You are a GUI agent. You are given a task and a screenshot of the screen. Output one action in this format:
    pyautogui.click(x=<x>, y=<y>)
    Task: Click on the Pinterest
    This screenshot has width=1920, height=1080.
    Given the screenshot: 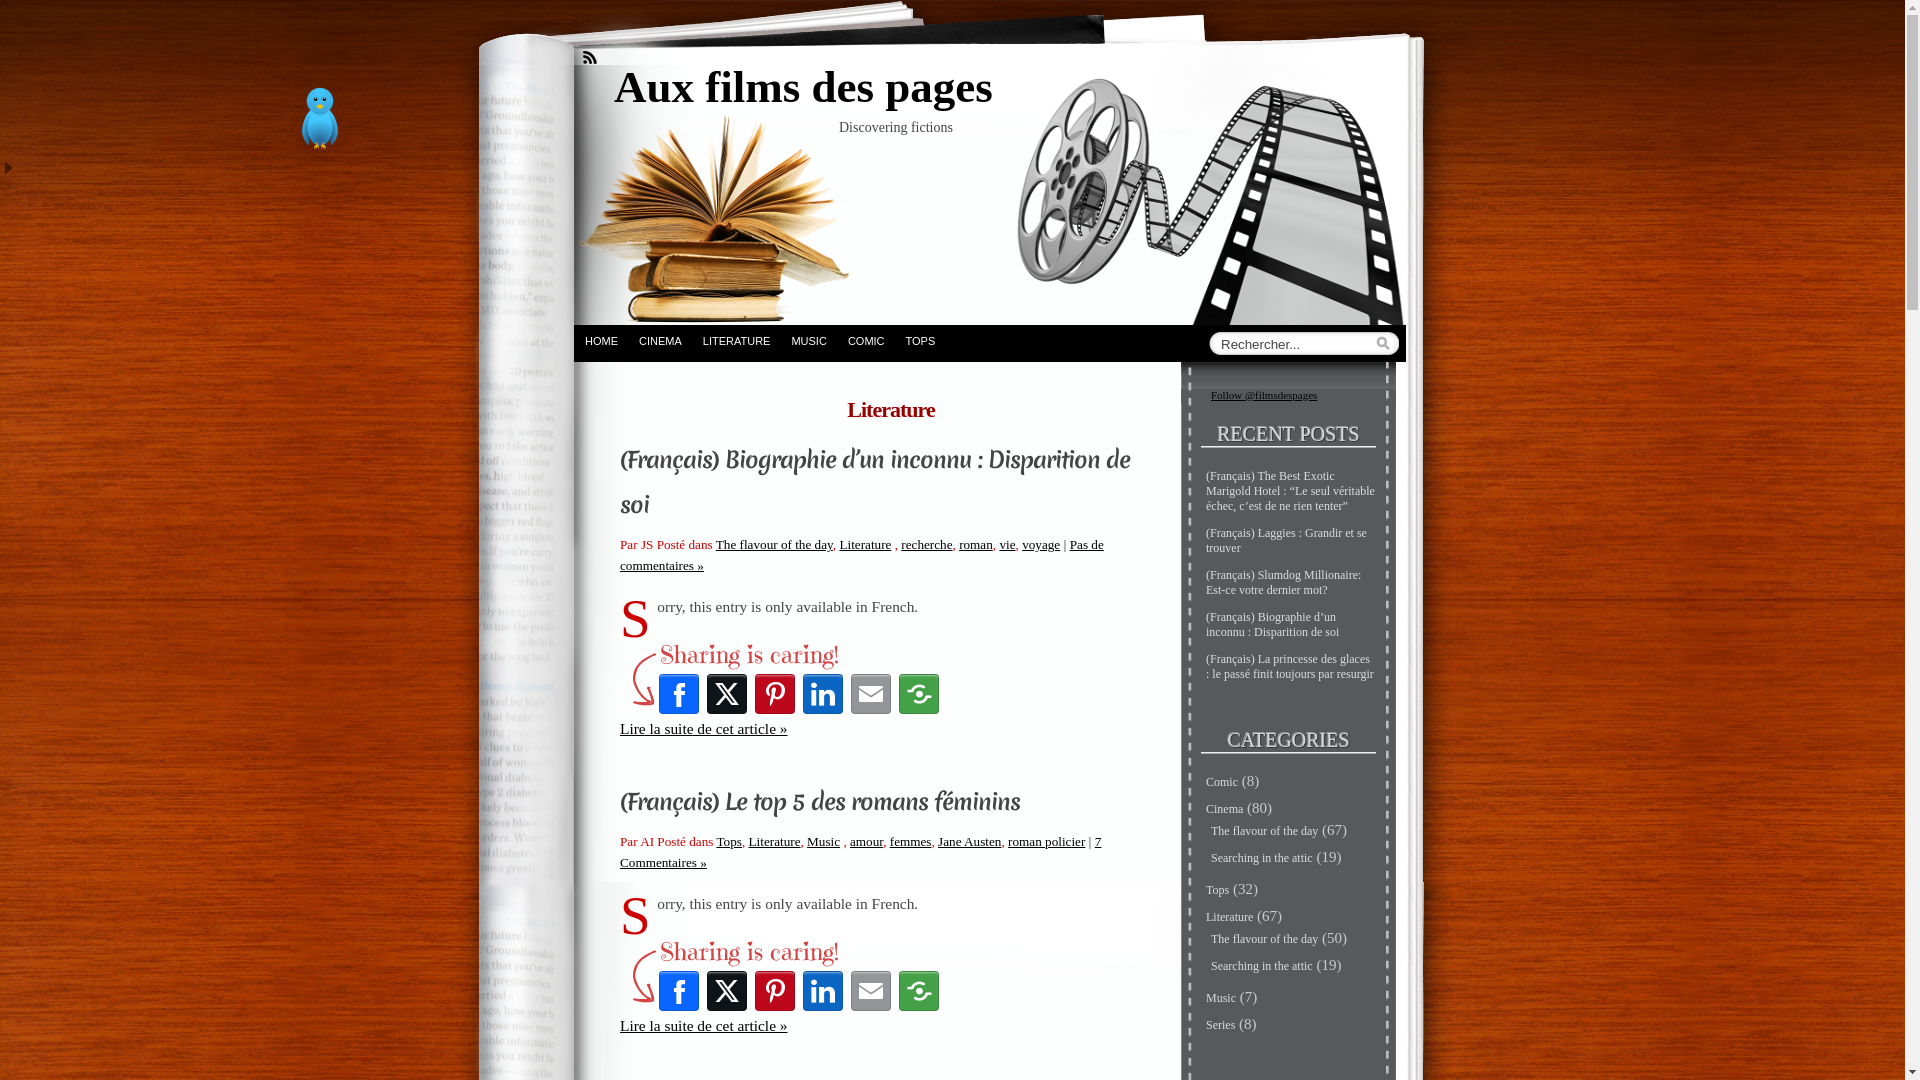 What is the action you would take?
    pyautogui.click(x=775, y=694)
    